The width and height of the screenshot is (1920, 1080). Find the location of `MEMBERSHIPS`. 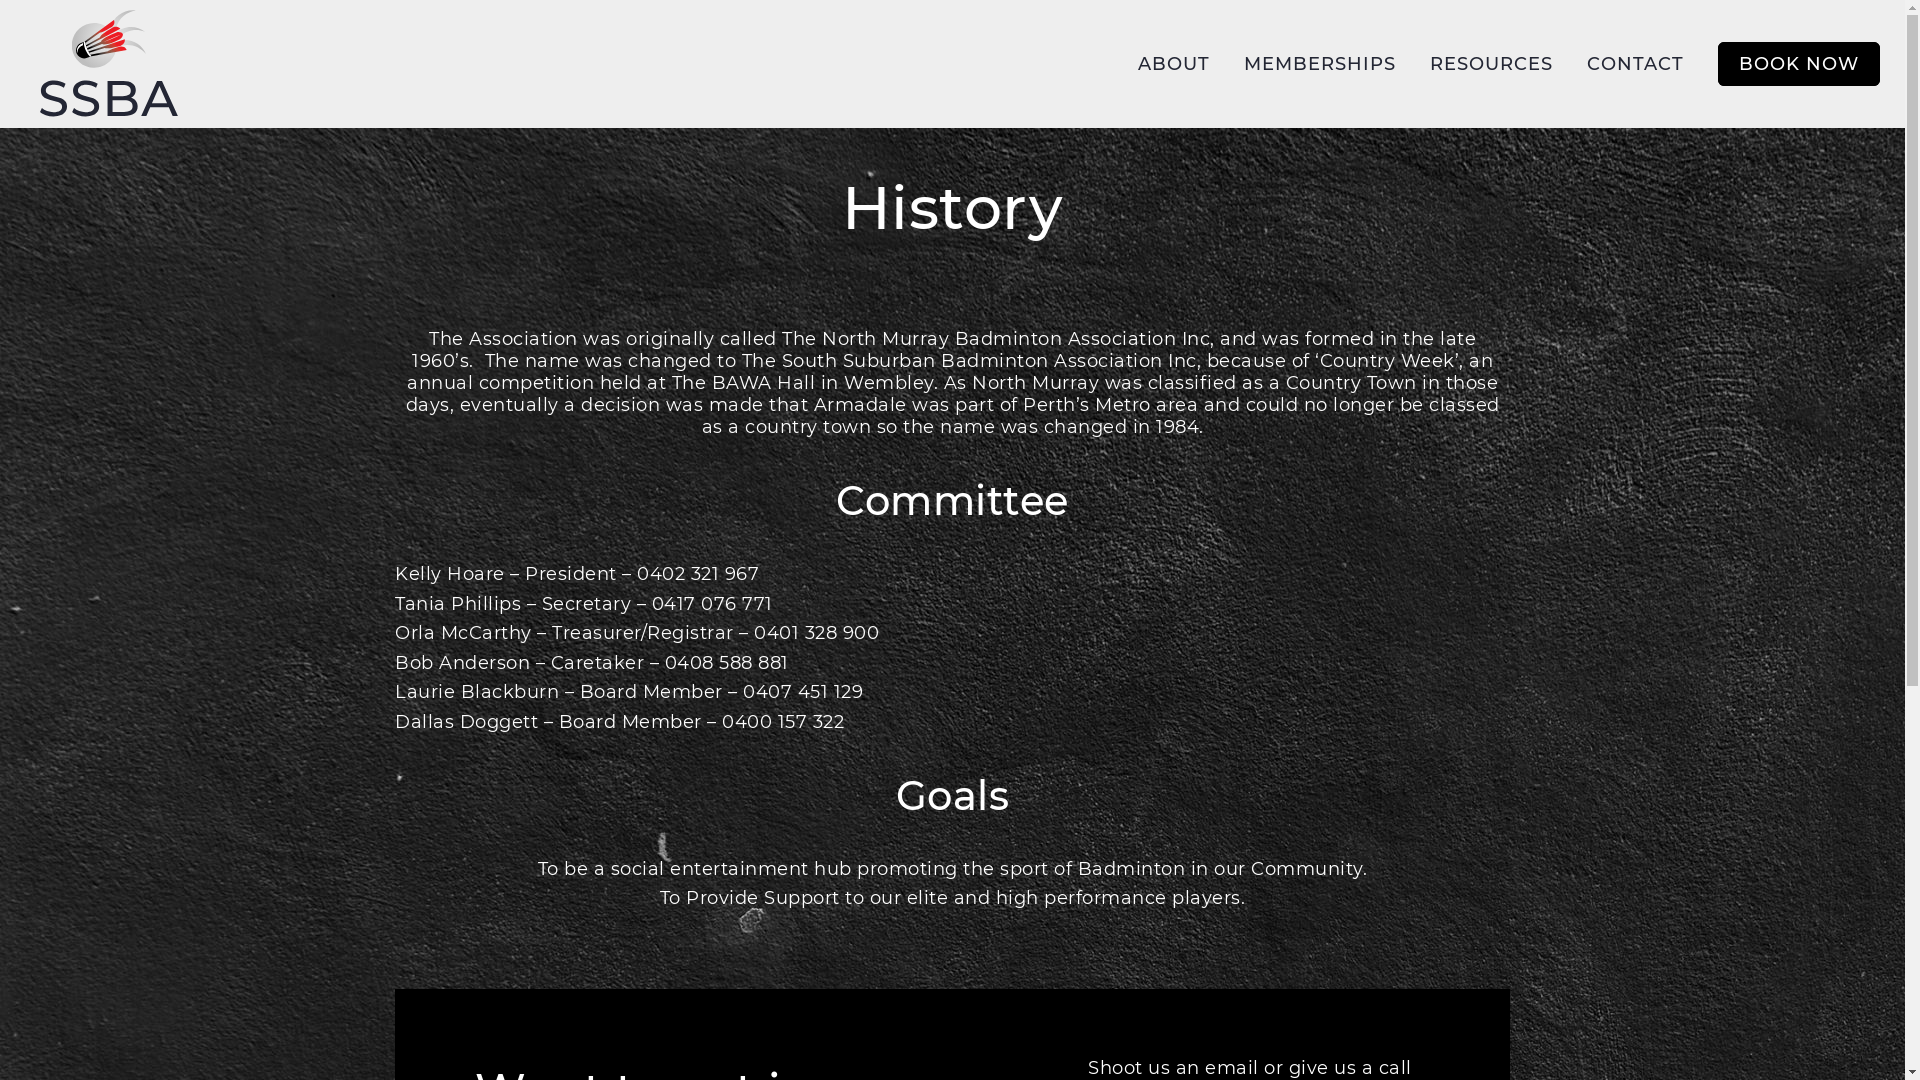

MEMBERSHIPS is located at coordinates (1320, 64).